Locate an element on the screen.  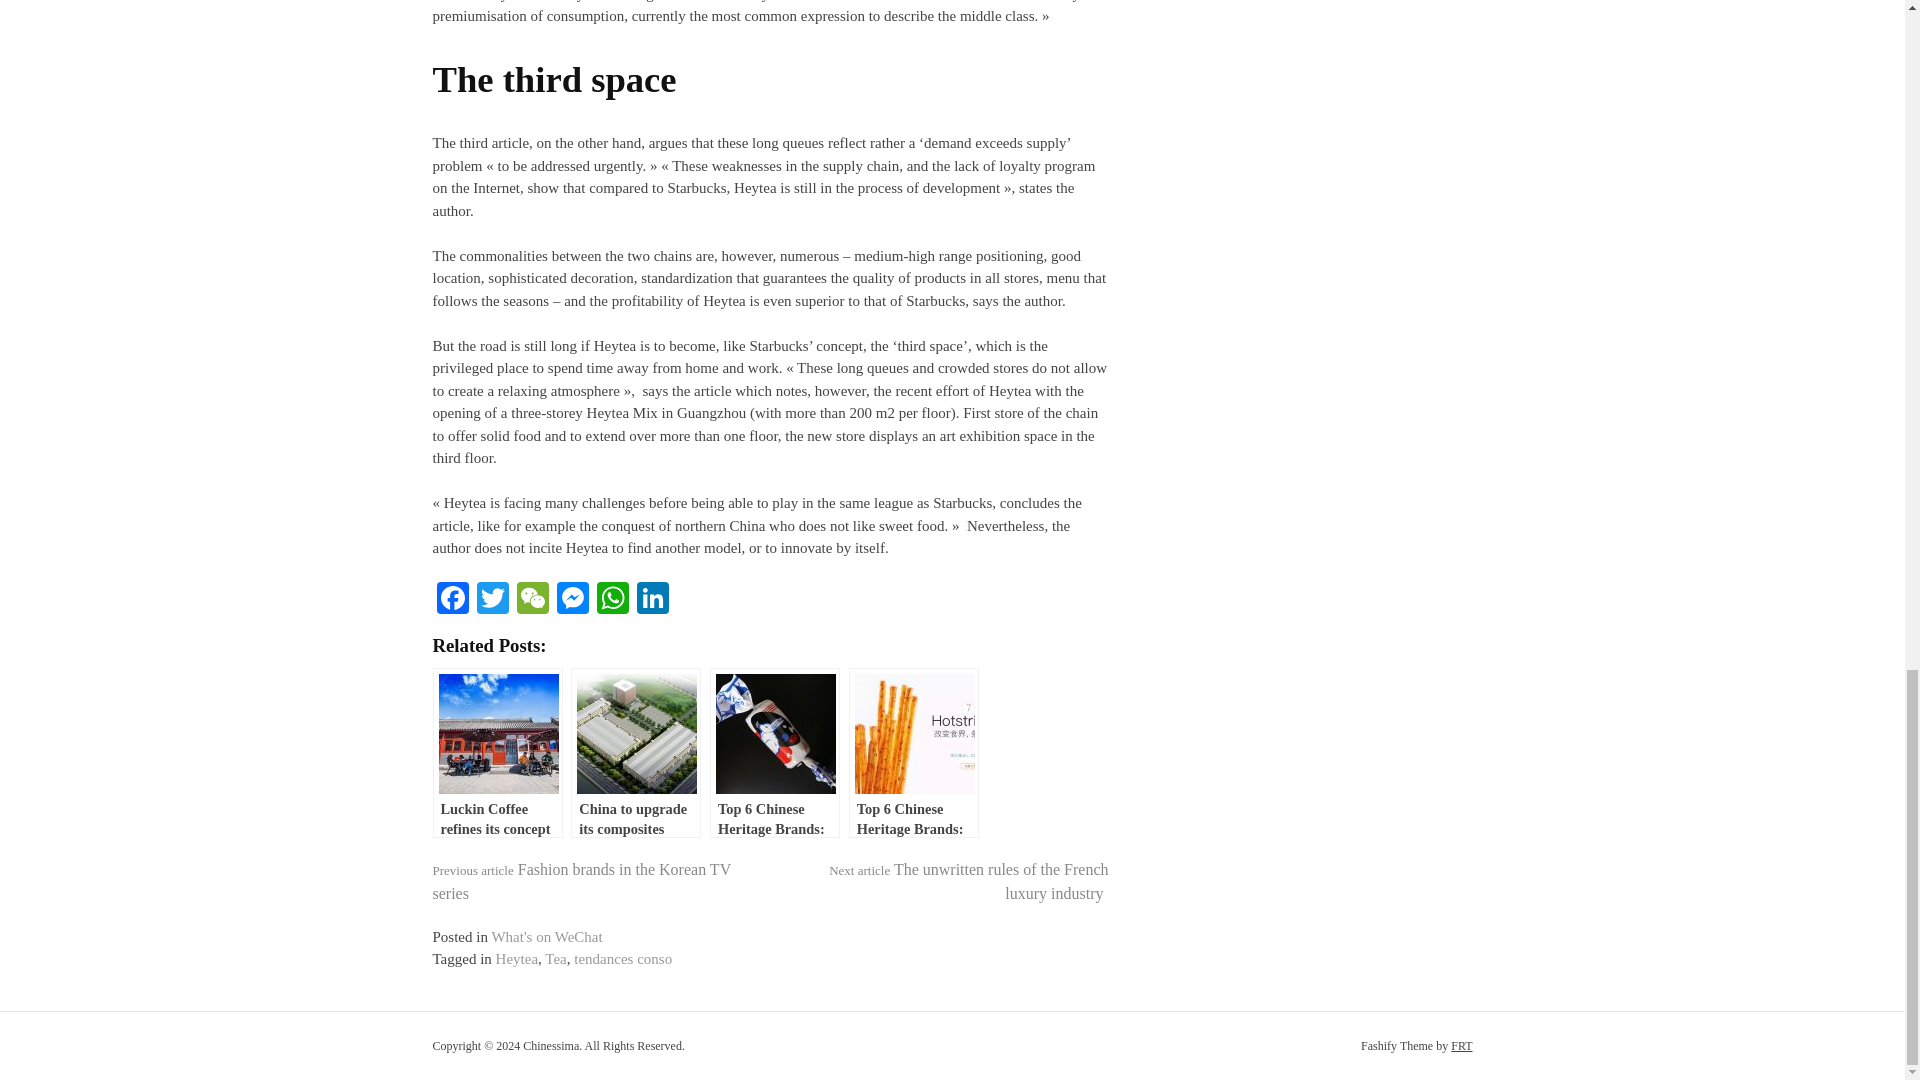
Tea is located at coordinates (556, 958).